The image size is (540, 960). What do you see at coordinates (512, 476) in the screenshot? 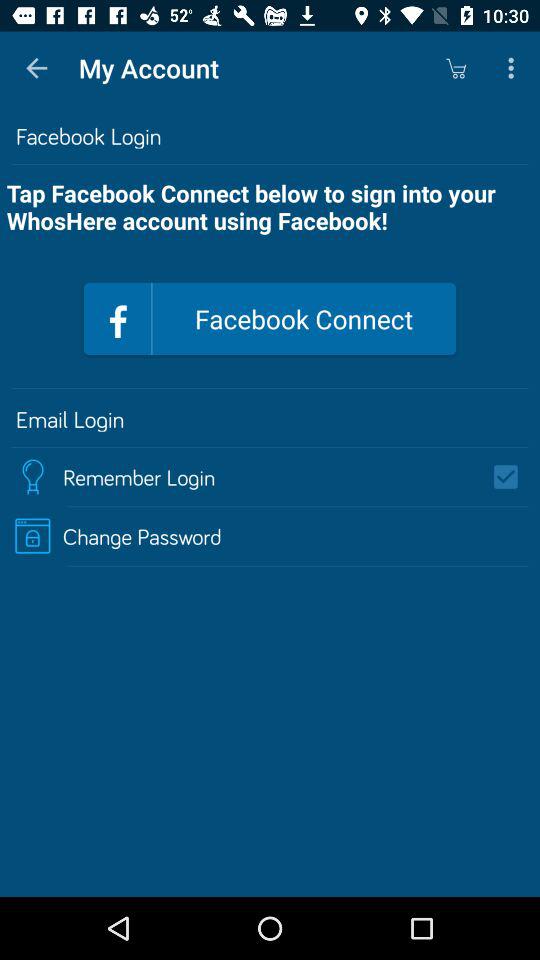
I see `choose the item to the right of the remember login item` at bounding box center [512, 476].